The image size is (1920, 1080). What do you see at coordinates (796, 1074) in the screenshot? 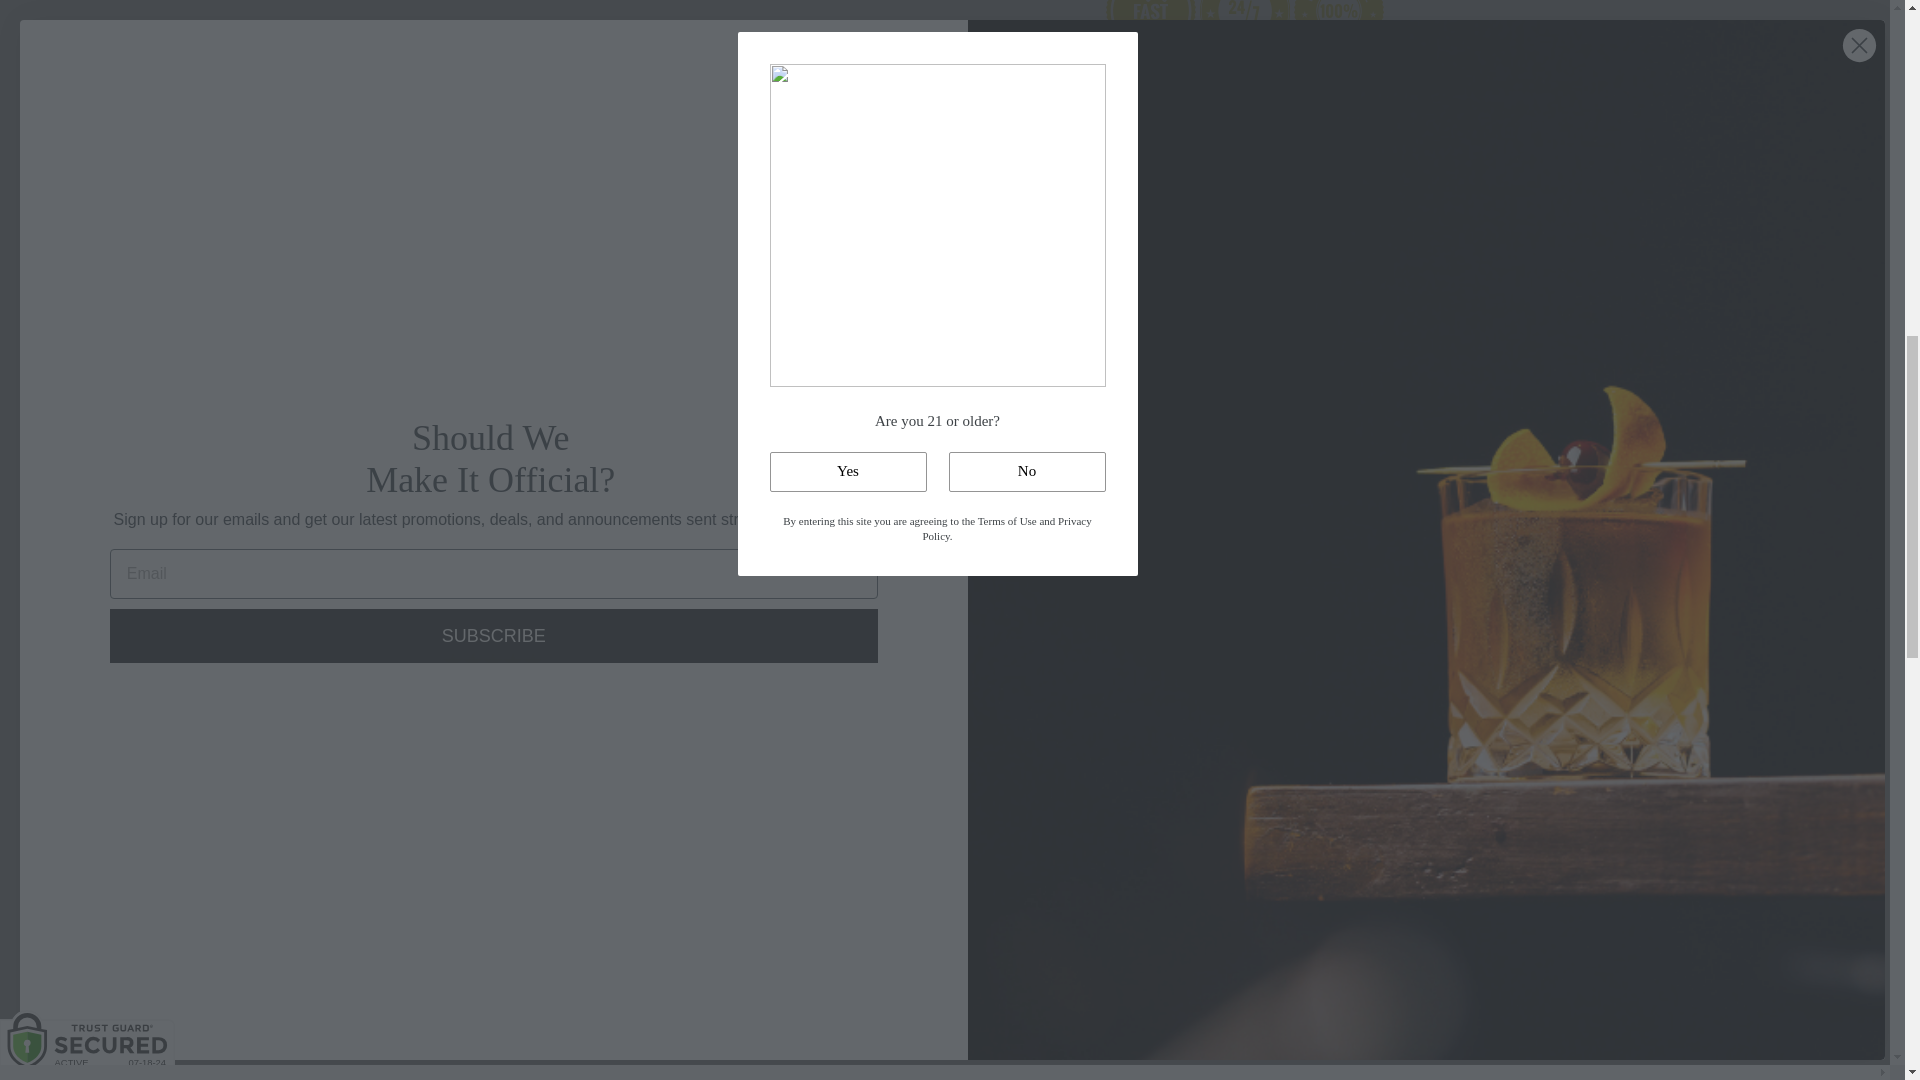
I see `Sort Reviews` at bounding box center [796, 1074].